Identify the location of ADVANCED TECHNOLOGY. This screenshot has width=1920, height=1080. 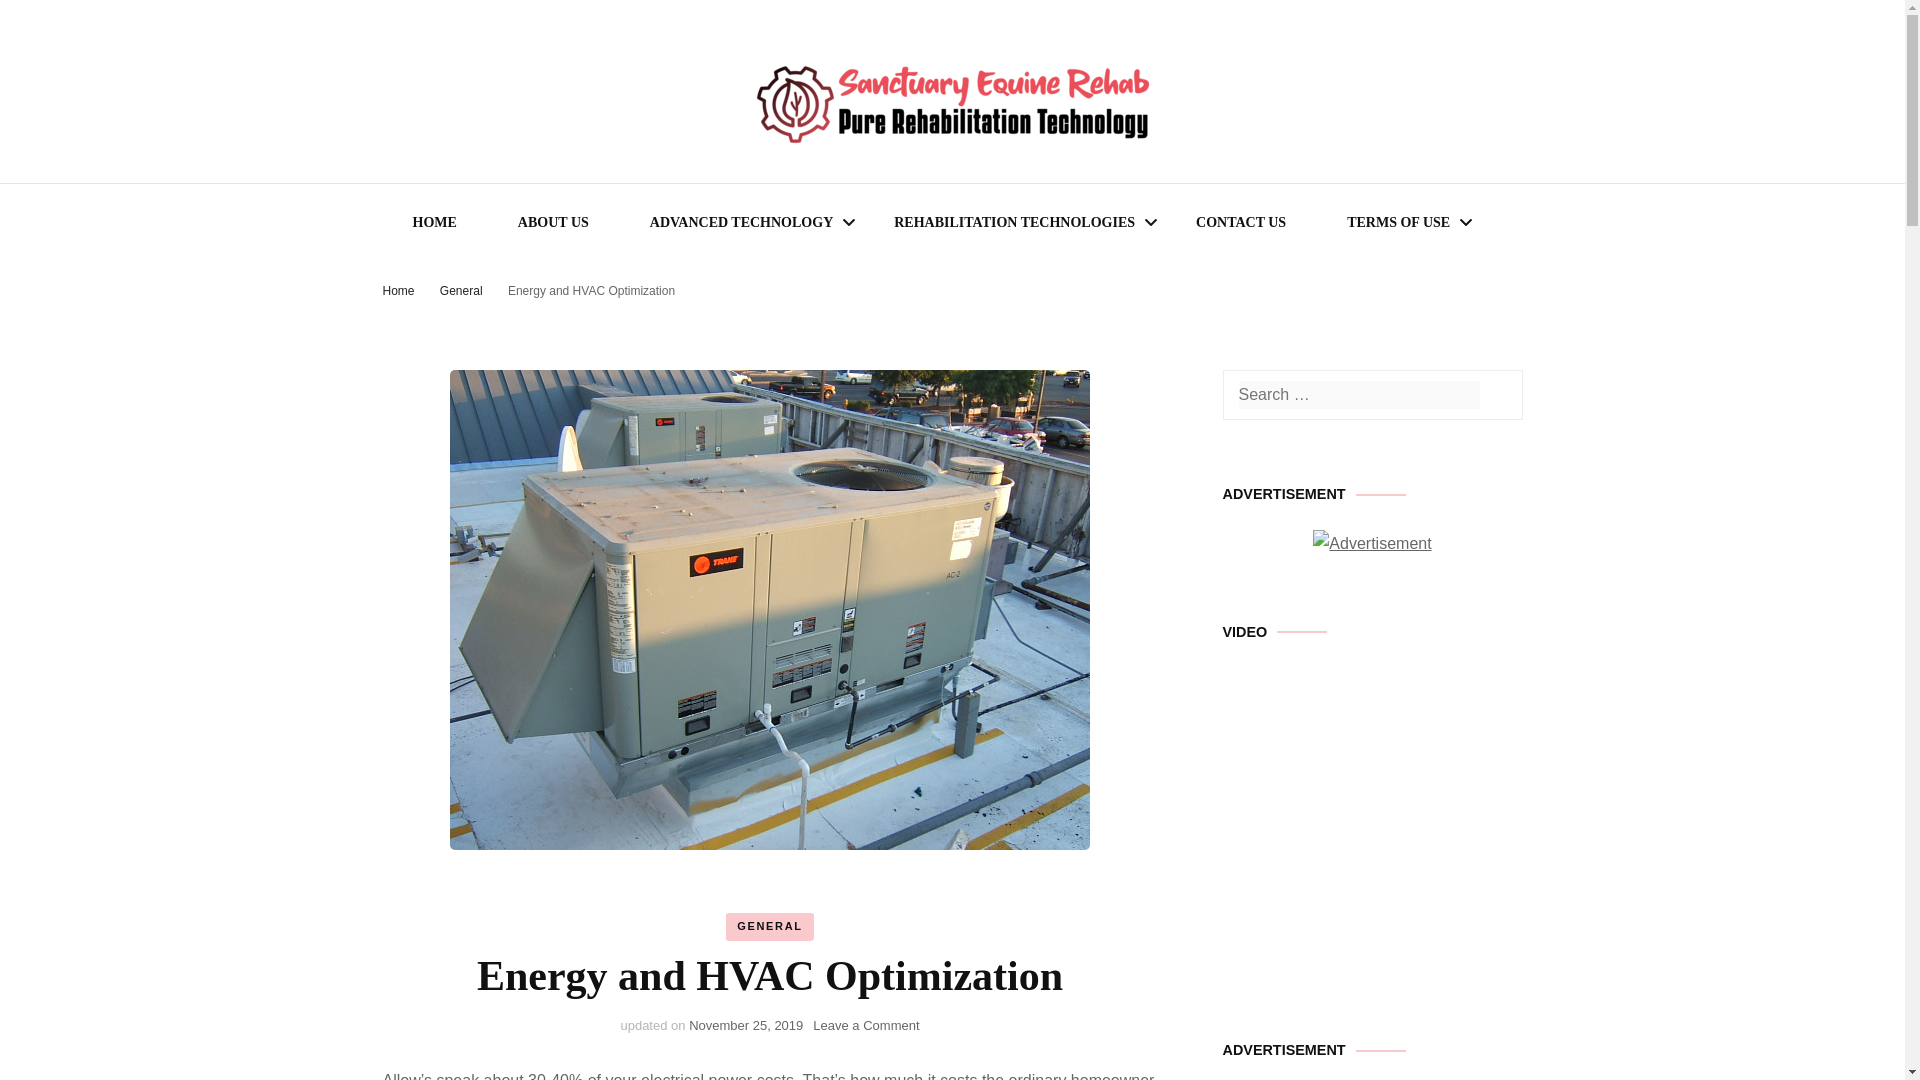
(974, 310).